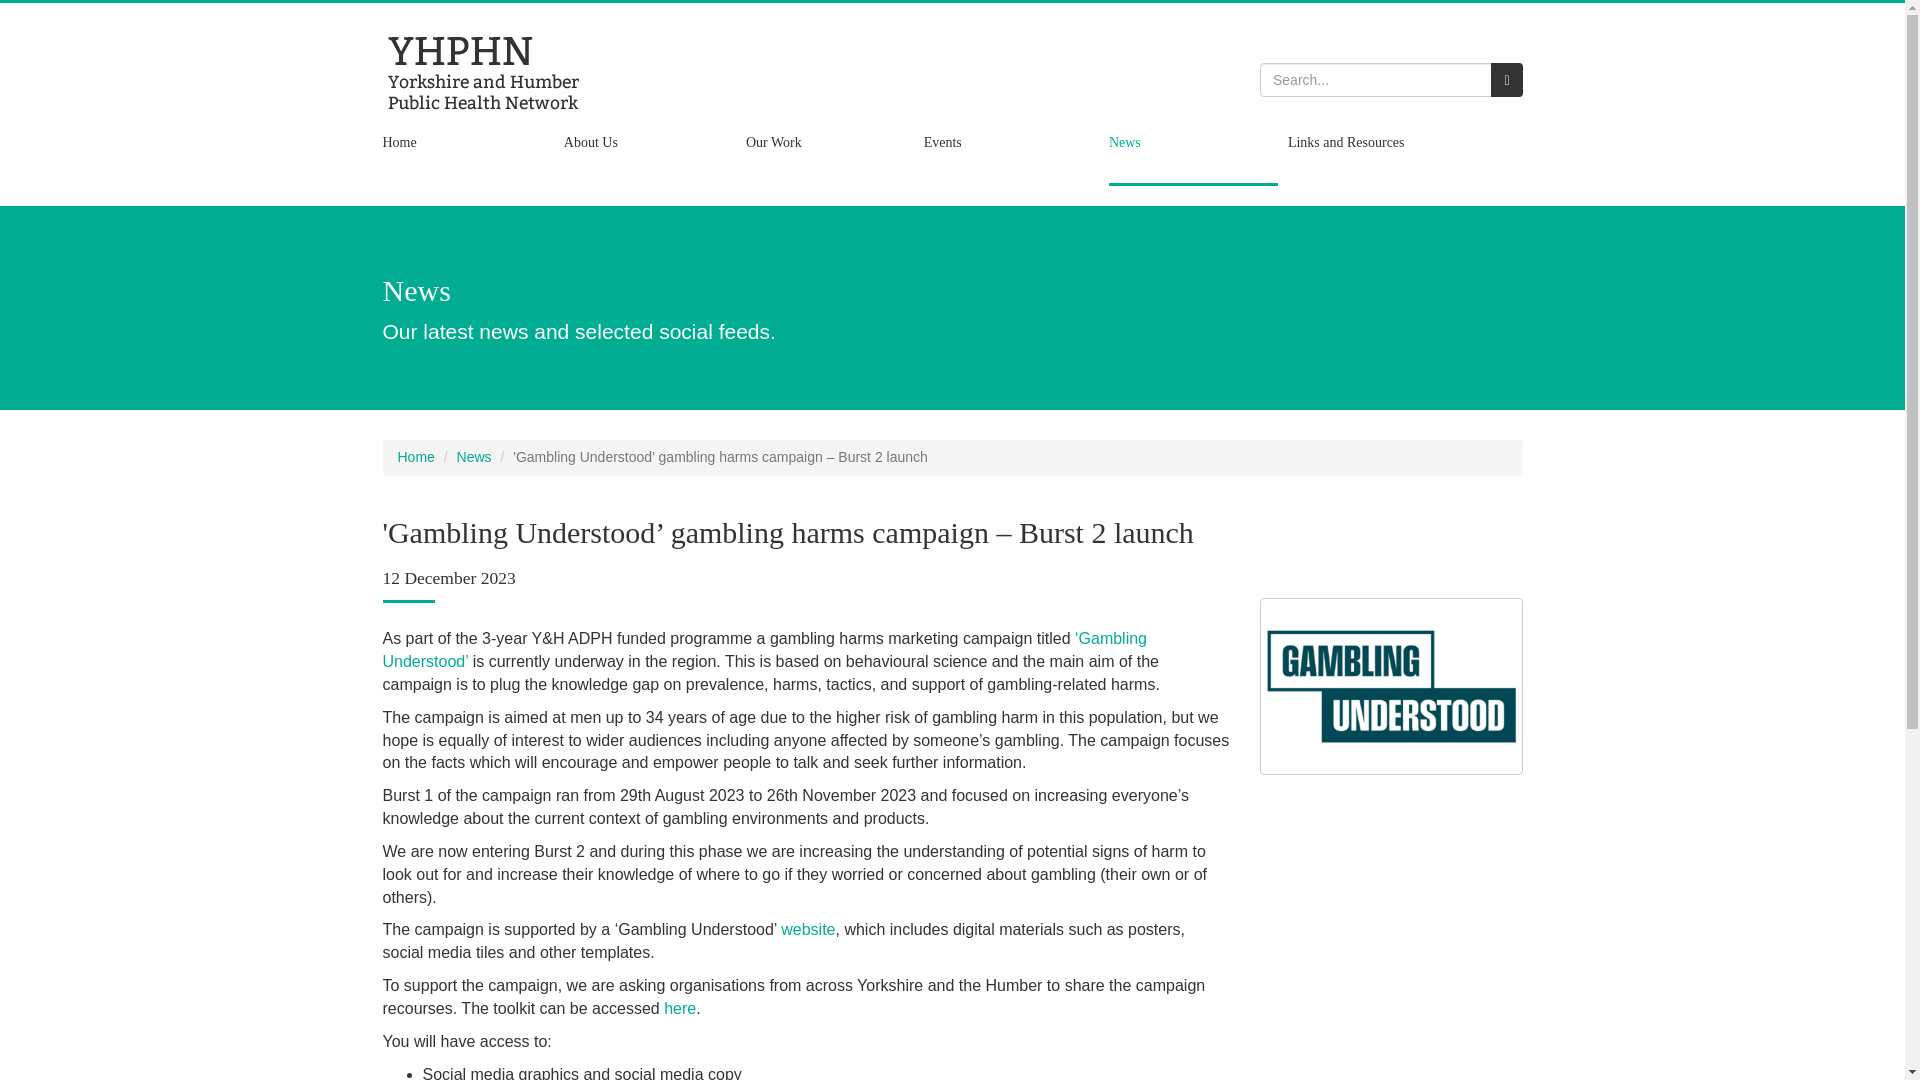  What do you see at coordinates (808, 930) in the screenshot?
I see `website` at bounding box center [808, 930].